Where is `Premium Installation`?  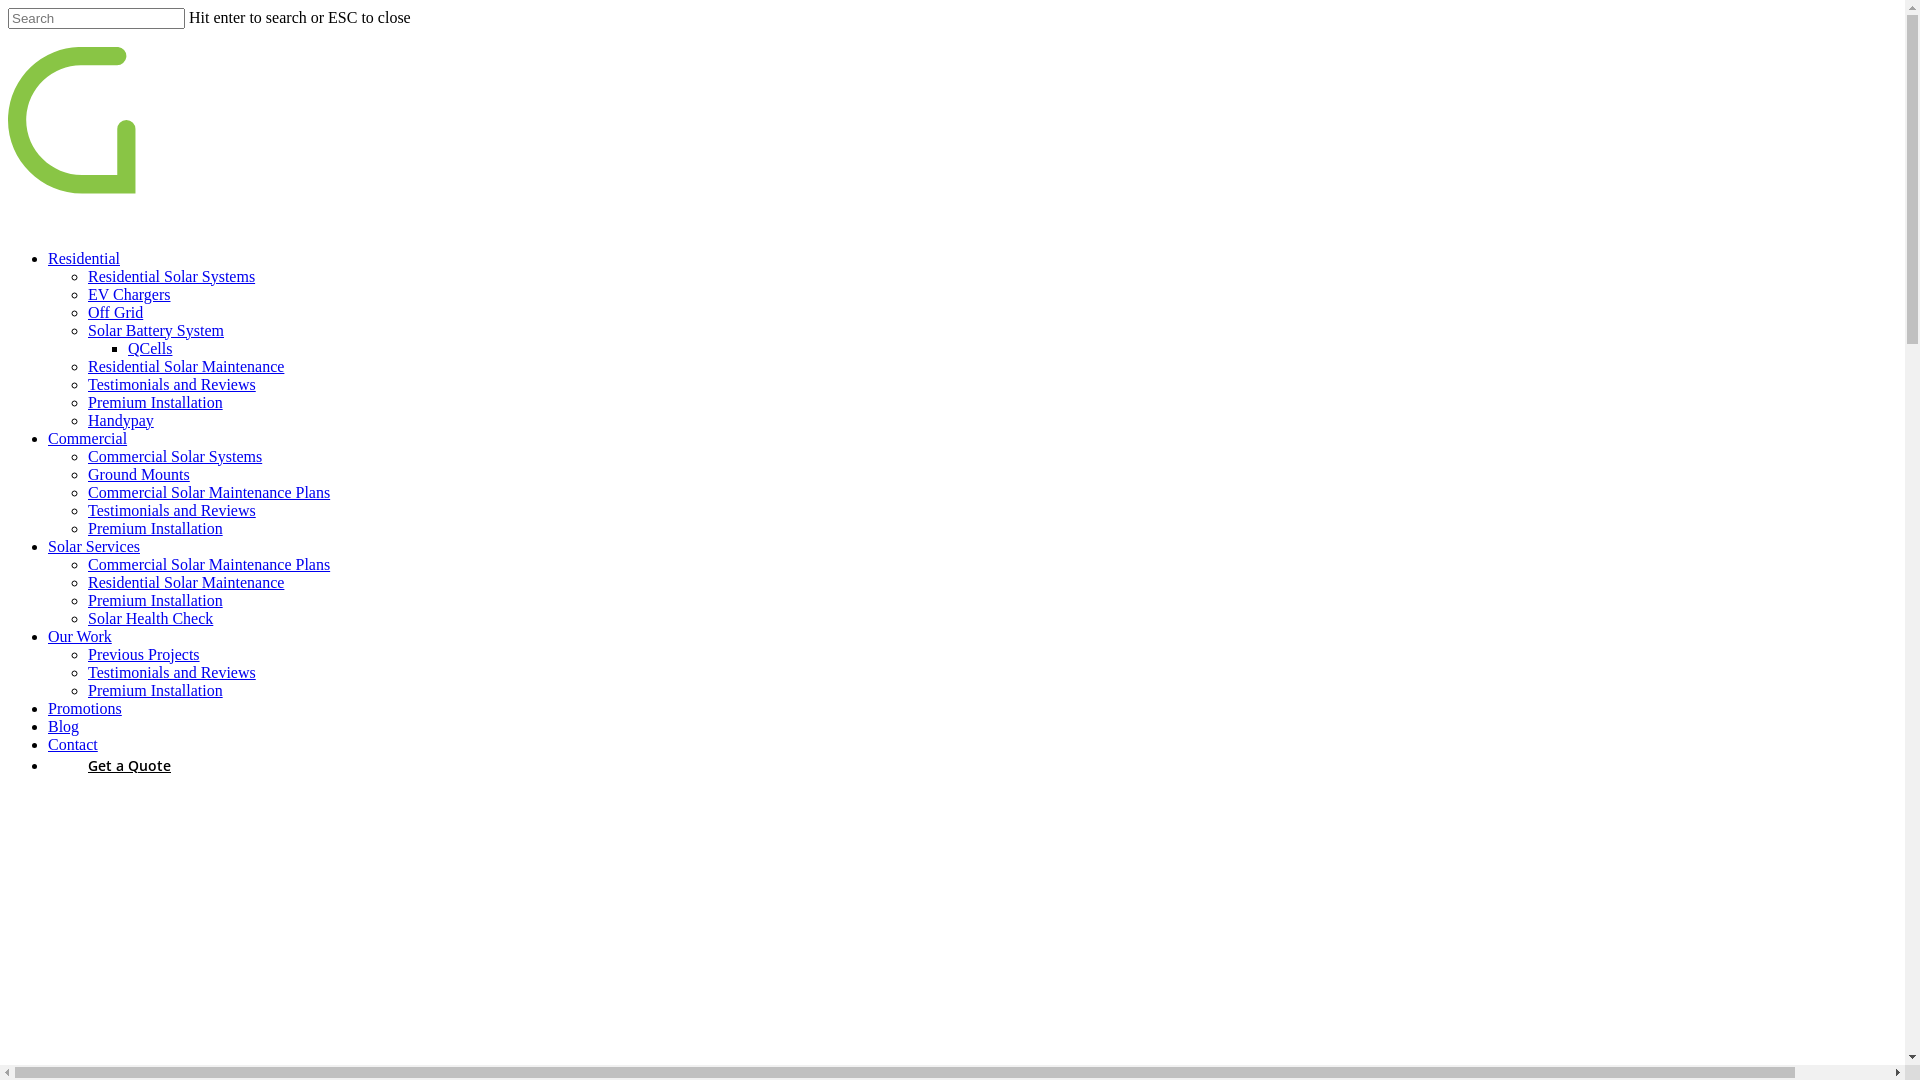 Premium Installation is located at coordinates (156, 402).